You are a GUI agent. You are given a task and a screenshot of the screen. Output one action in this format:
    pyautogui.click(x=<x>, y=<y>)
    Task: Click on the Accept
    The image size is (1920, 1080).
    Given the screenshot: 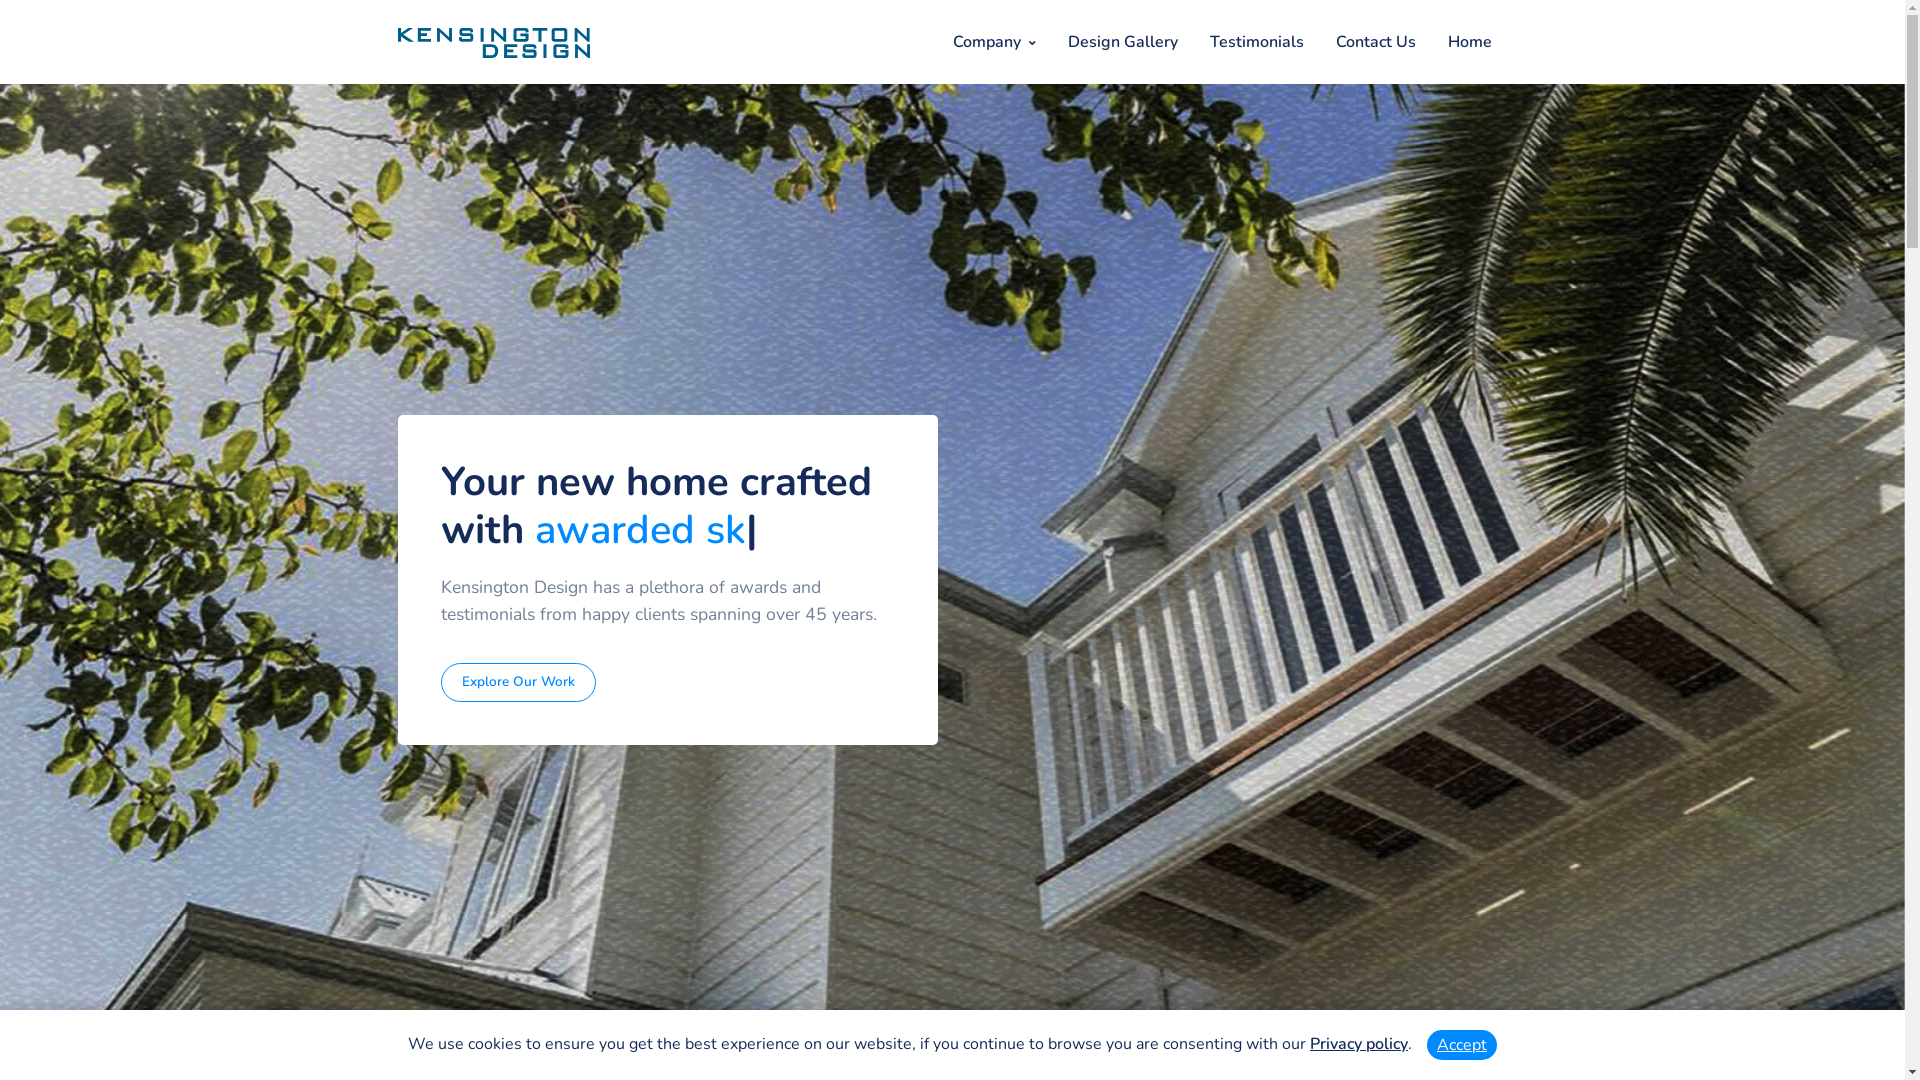 What is the action you would take?
    pyautogui.click(x=1462, y=1045)
    